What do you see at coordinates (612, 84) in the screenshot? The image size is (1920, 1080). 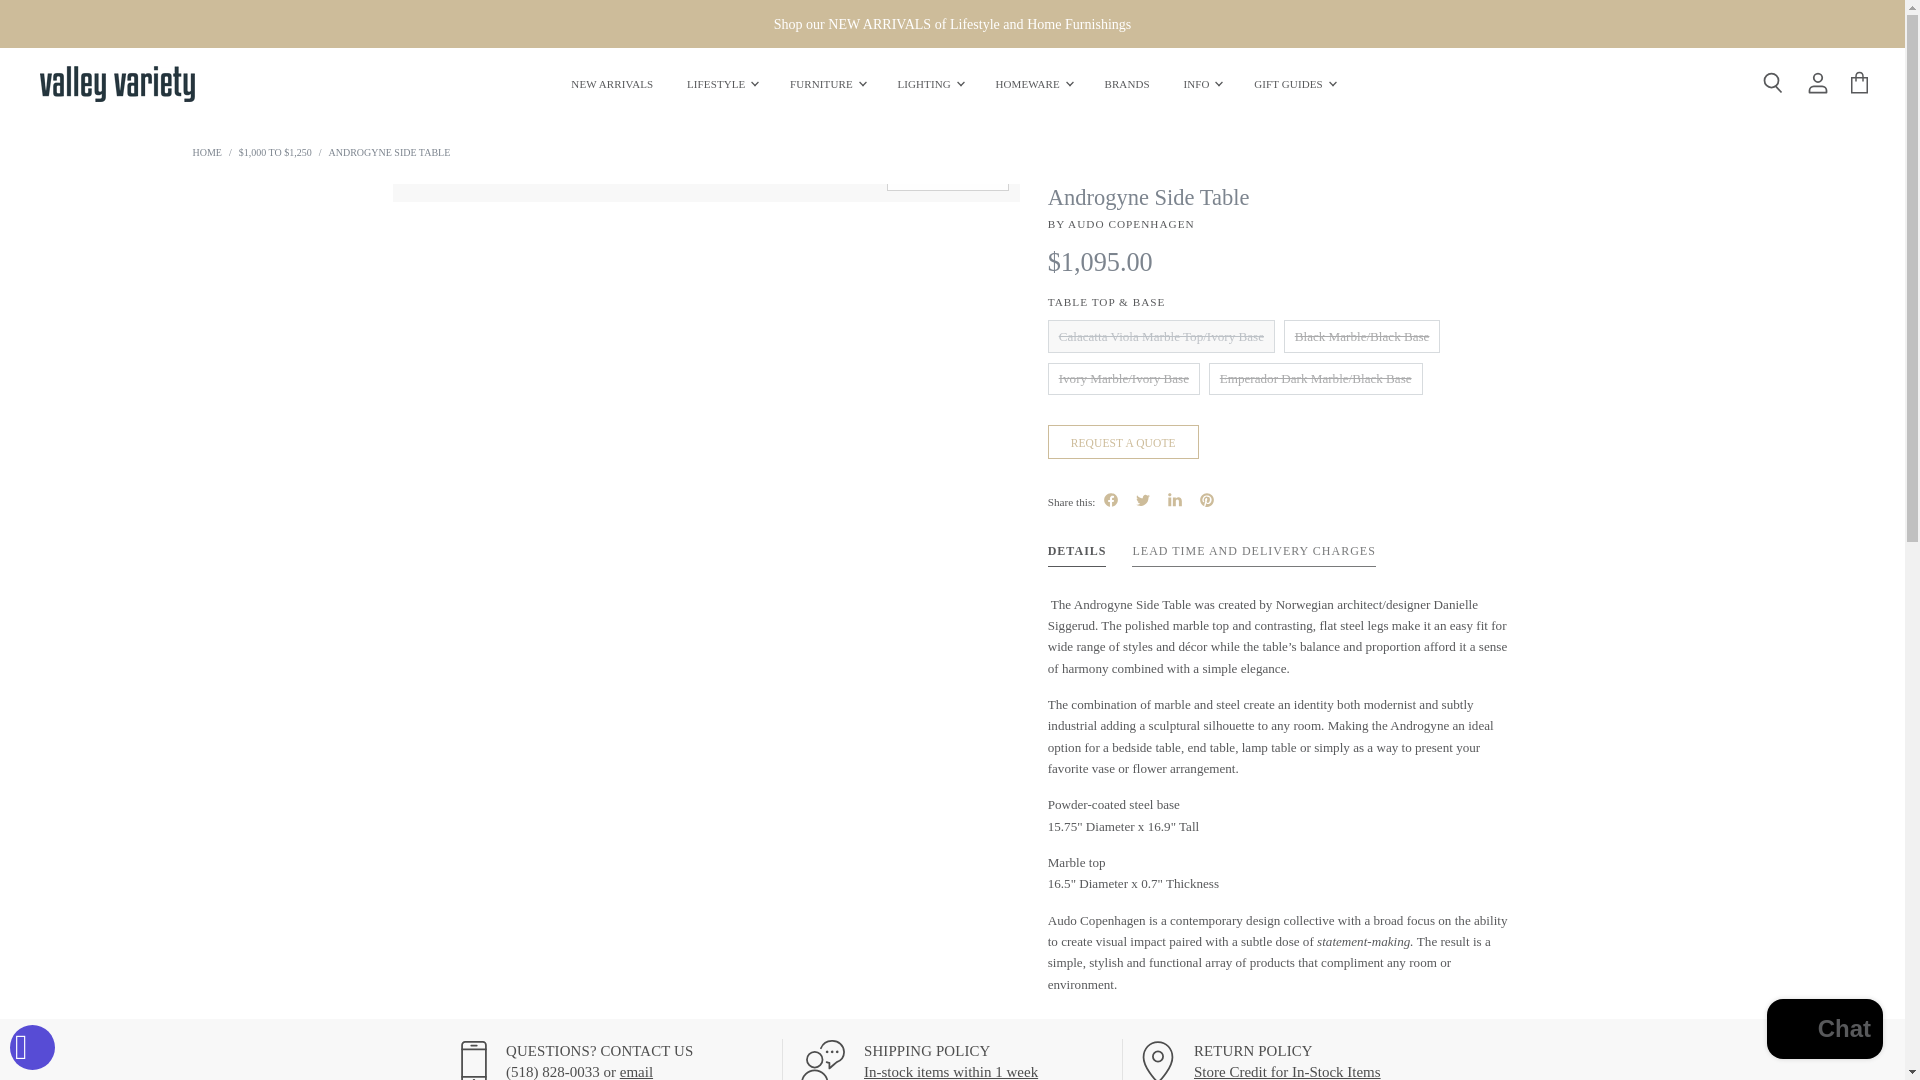 I see `NEW ARRIVALS` at bounding box center [612, 84].